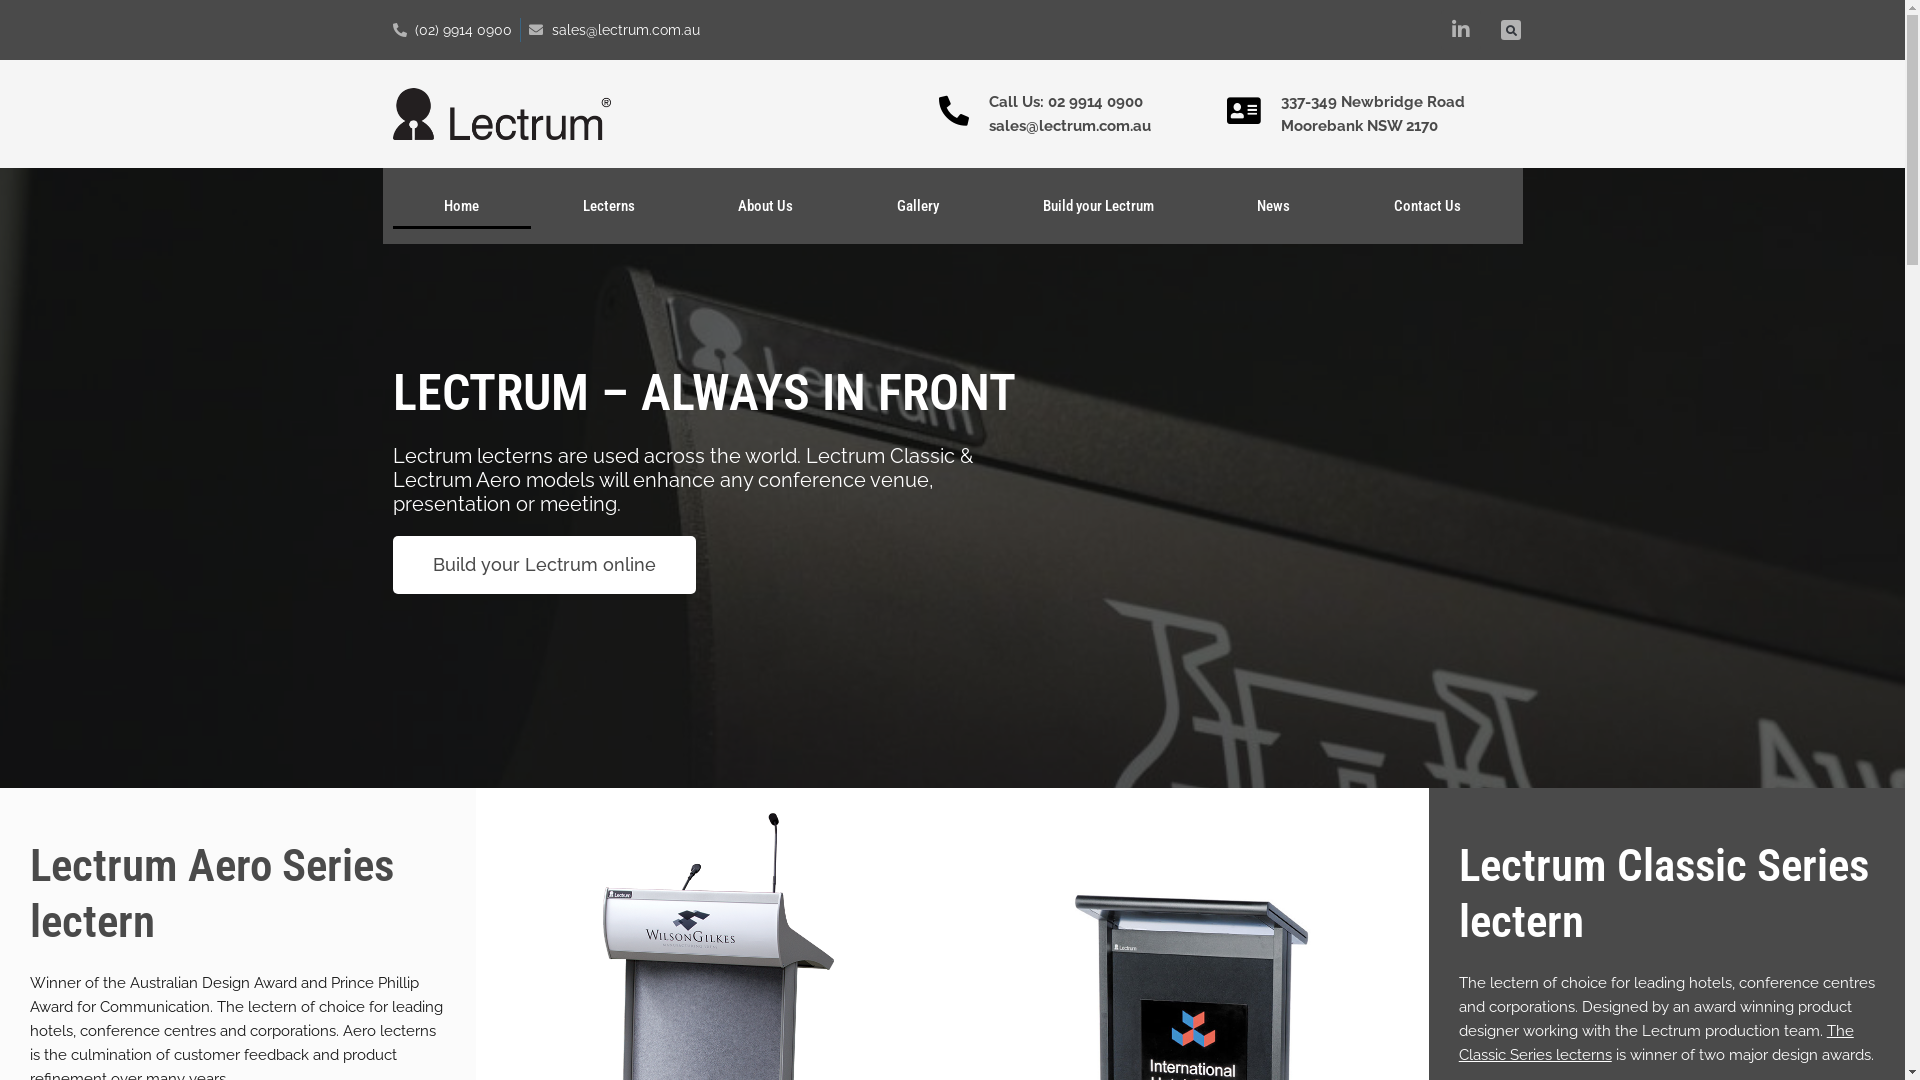 The image size is (1920, 1080). What do you see at coordinates (462, 206) in the screenshot?
I see `Home` at bounding box center [462, 206].